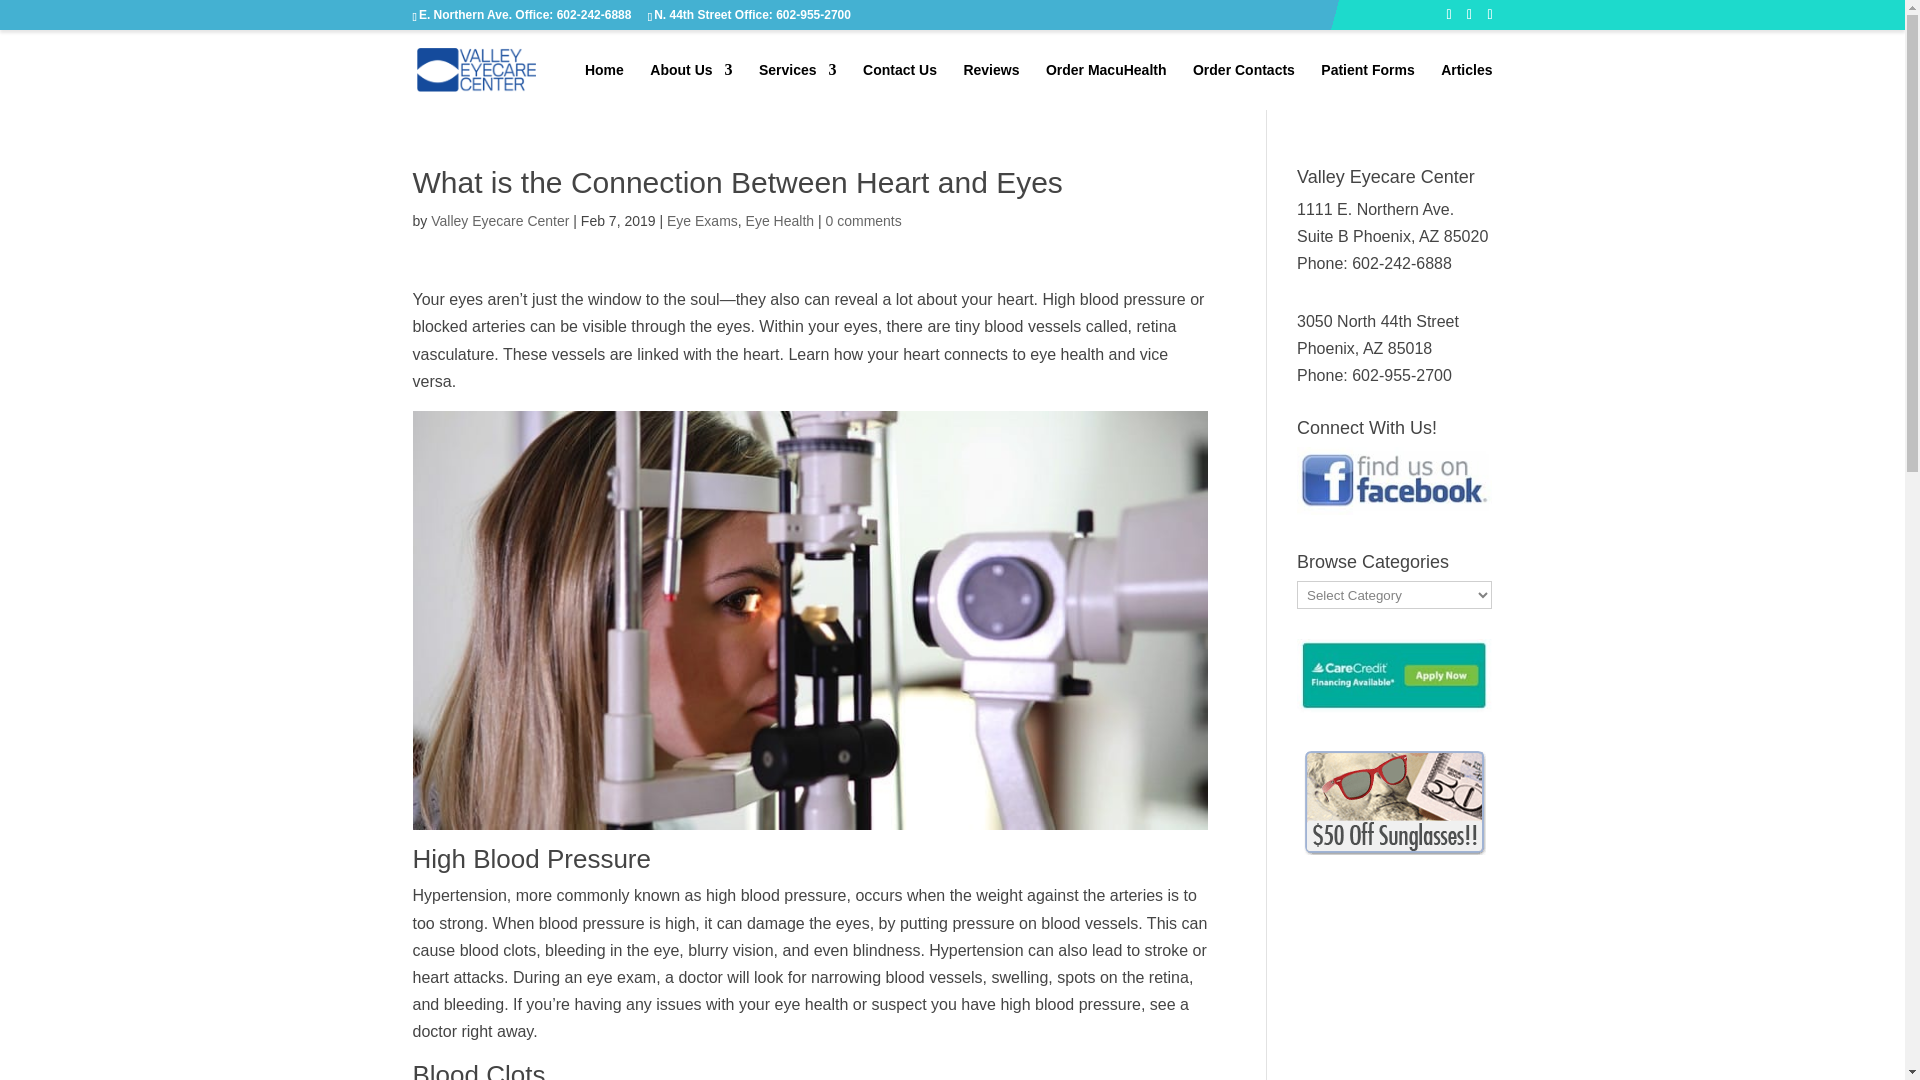 The height and width of the screenshot is (1080, 1920). What do you see at coordinates (752, 14) in the screenshot?
I see `N. 44th Street Office: 602-955-2700` at bounding box center [752, 14].